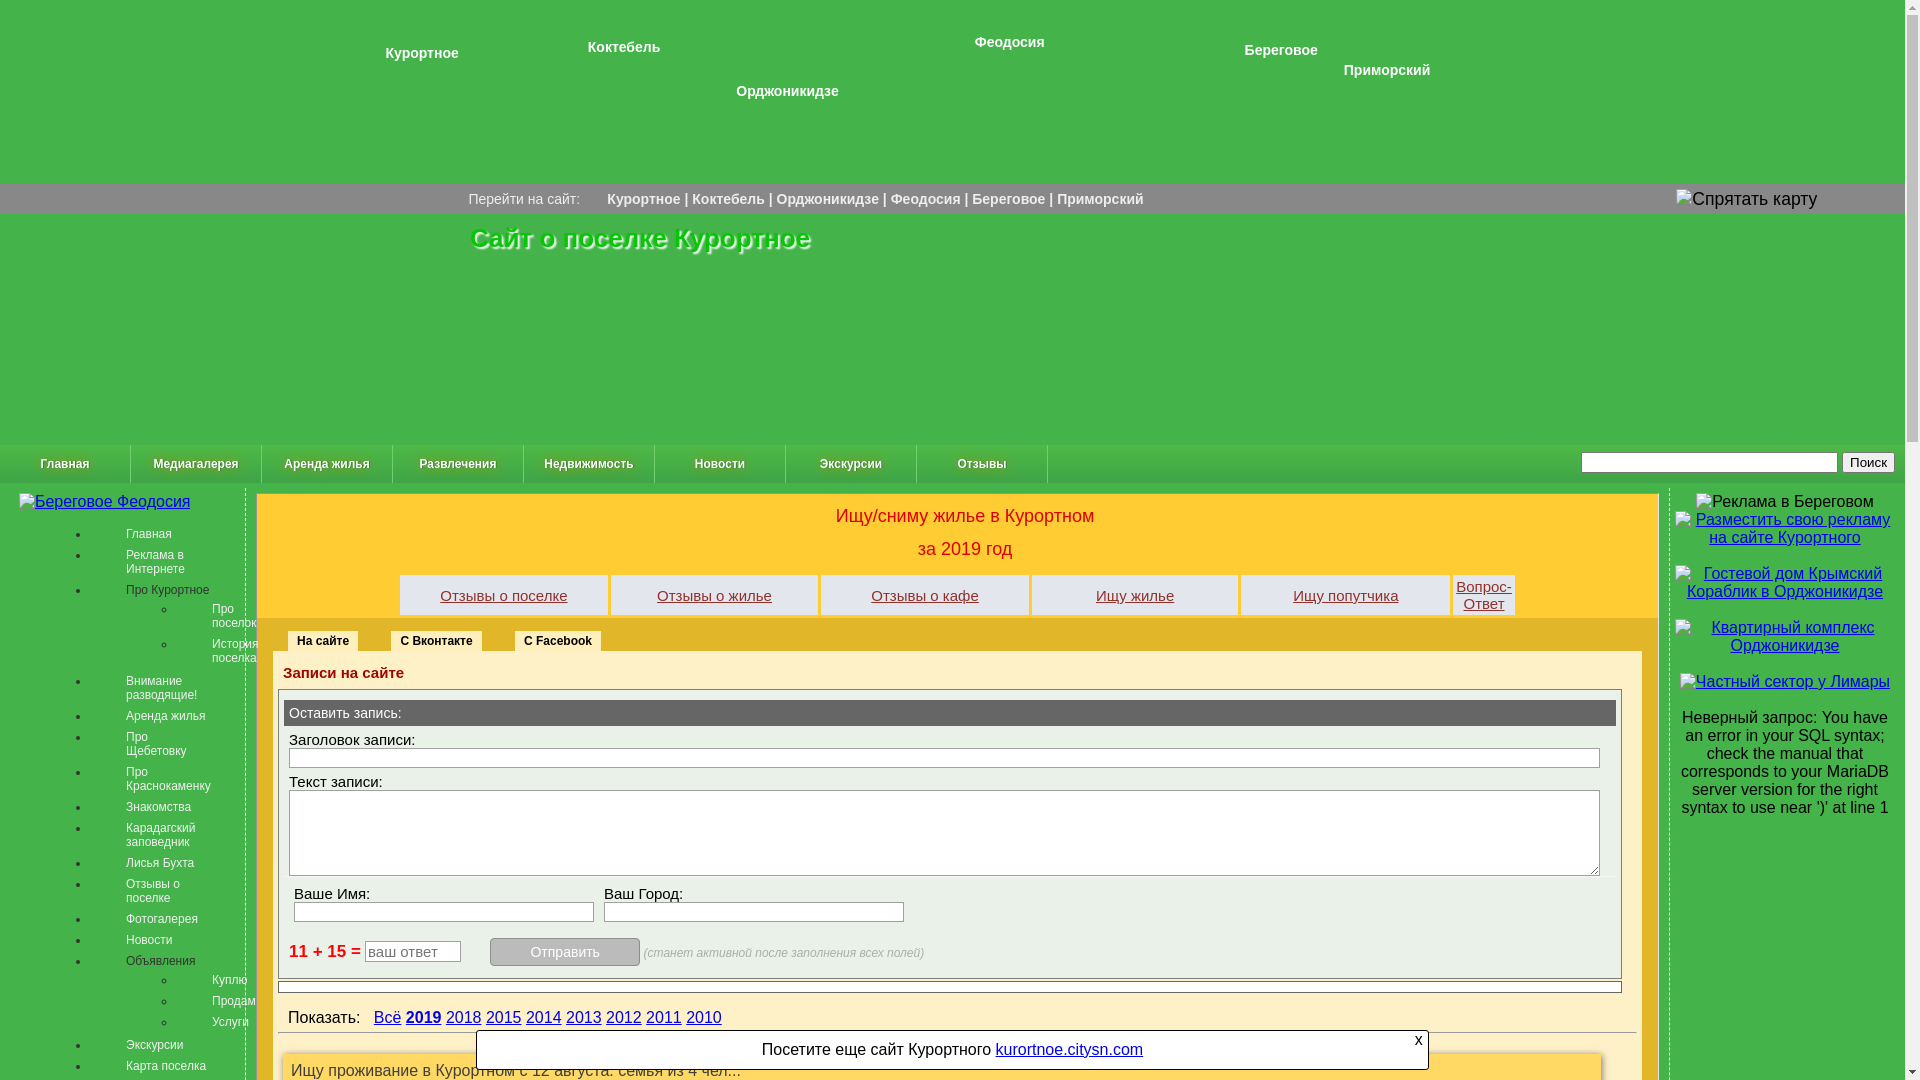 The height and width of the screenshot is (1080, 1920). I want to click on 2013, so click(584, 1018).